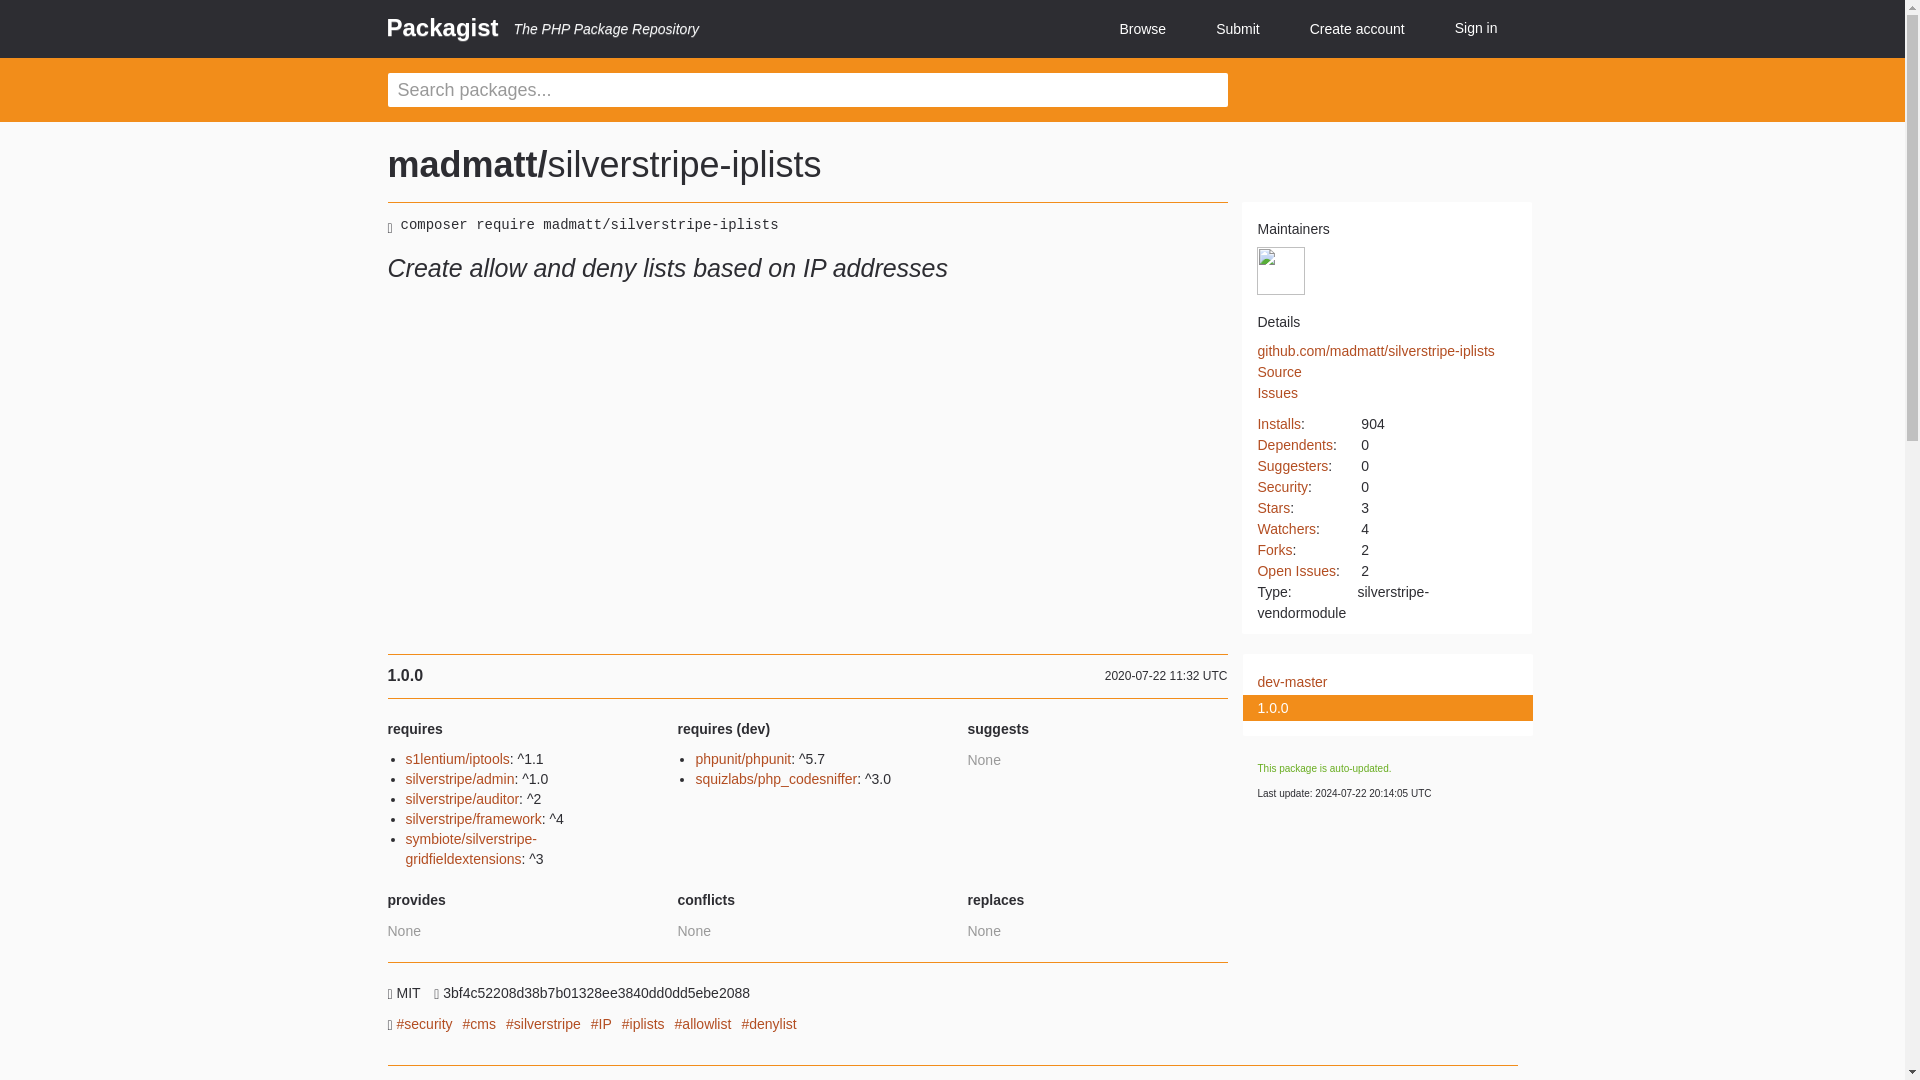 Image resolution: width=1920 pixels, height=1080 pixels. I want to click on Dependents, so click(1294, 444).